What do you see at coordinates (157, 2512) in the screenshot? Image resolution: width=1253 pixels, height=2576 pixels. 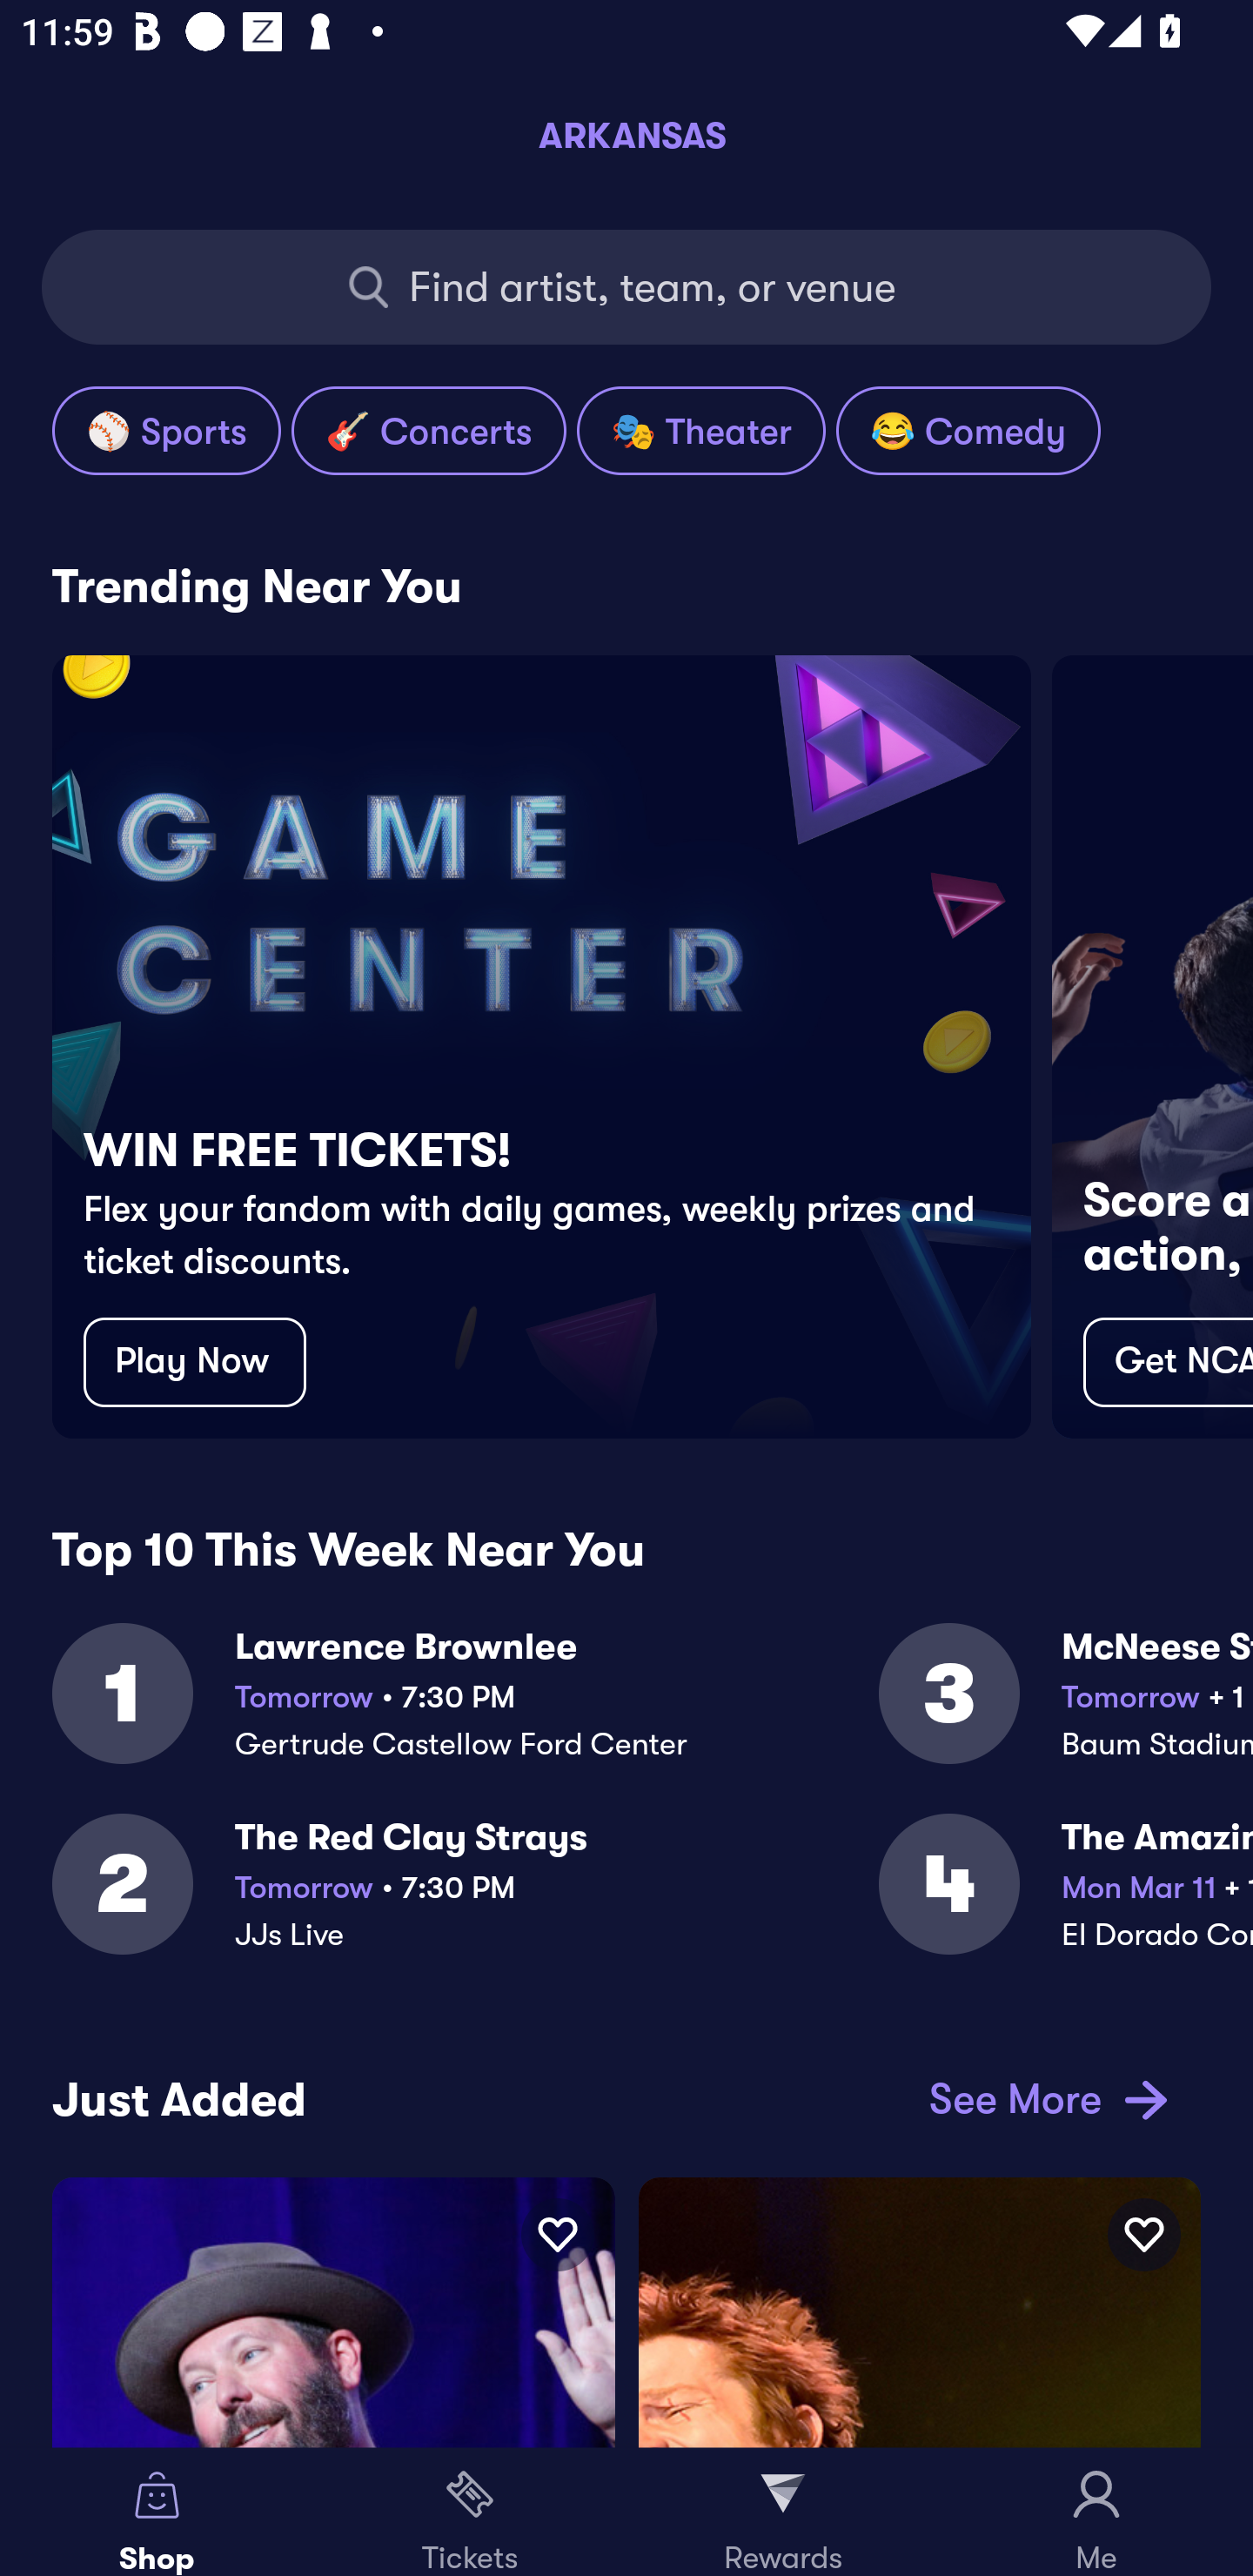 I see `Shop` at bounding box center [157, 2512].